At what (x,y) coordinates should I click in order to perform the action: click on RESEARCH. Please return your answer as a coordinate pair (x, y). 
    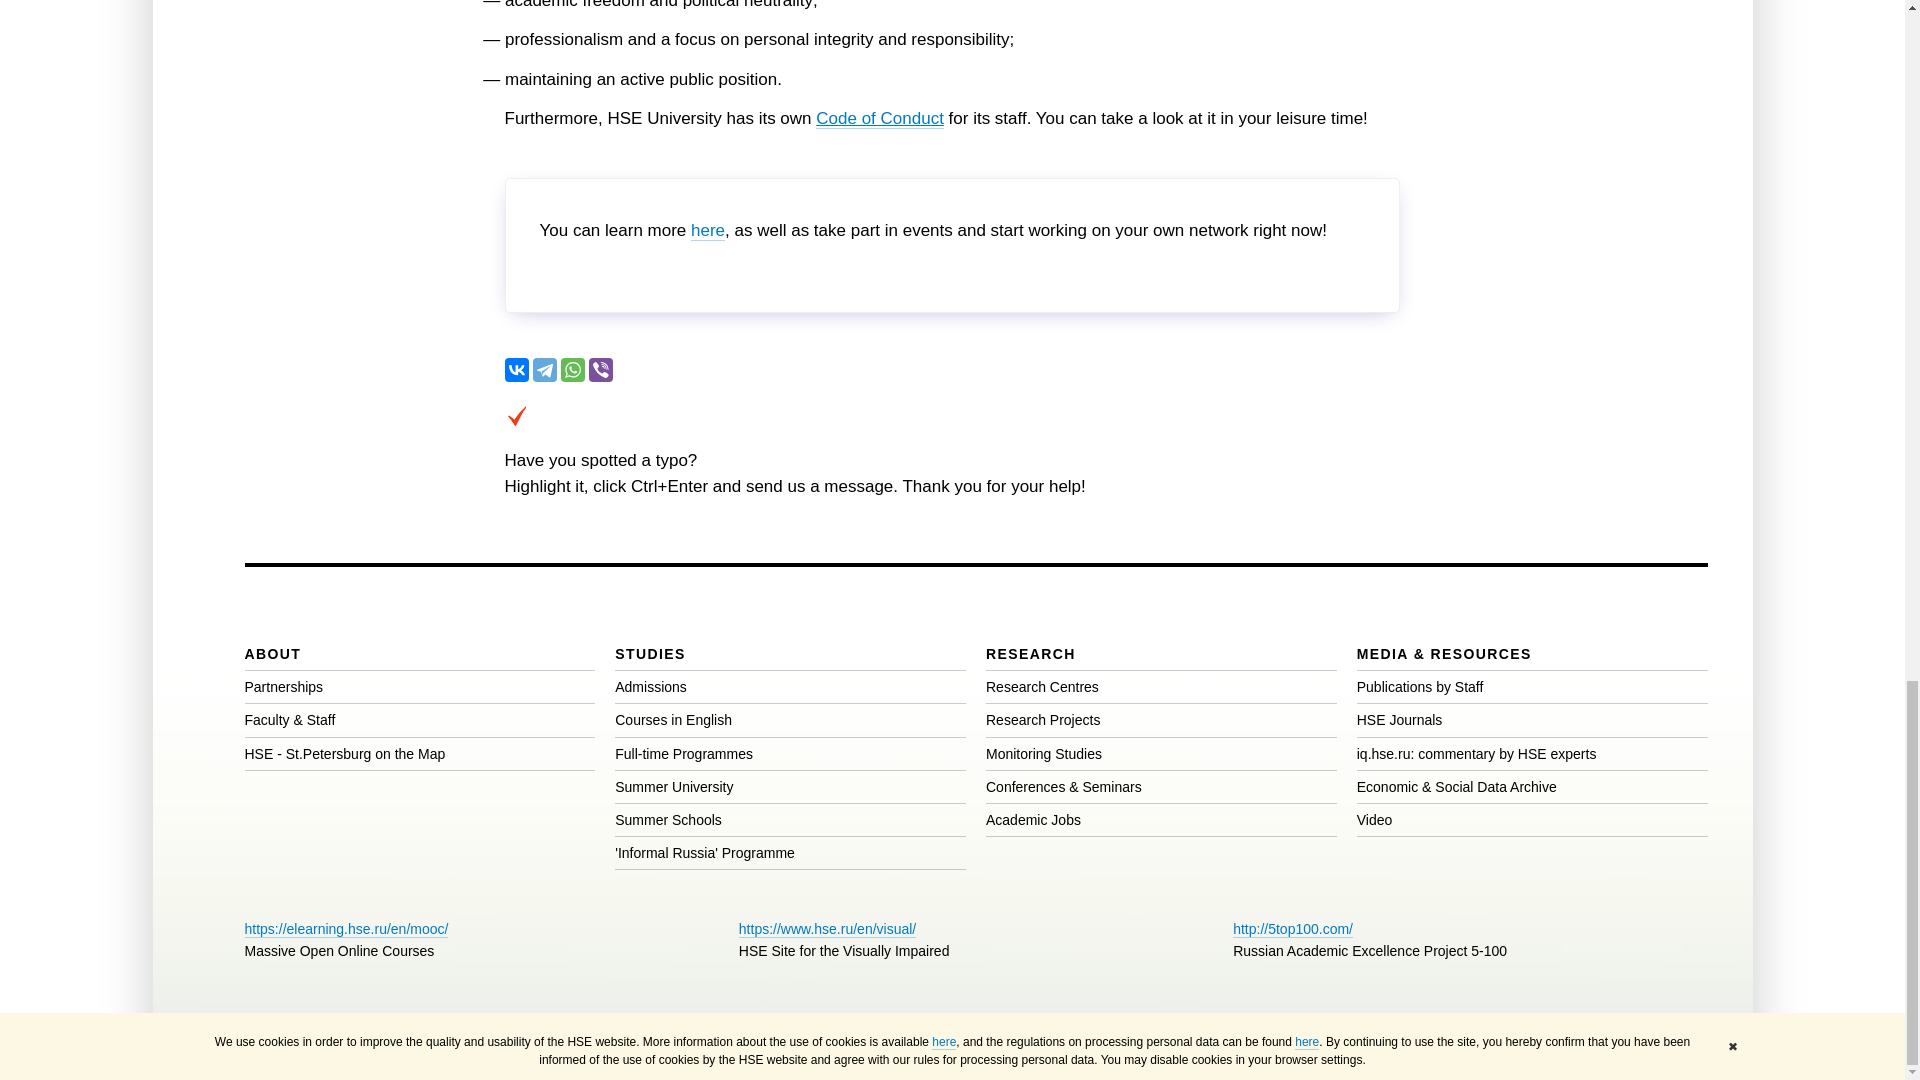
    Looking at the image, I should click on (1030, 654).